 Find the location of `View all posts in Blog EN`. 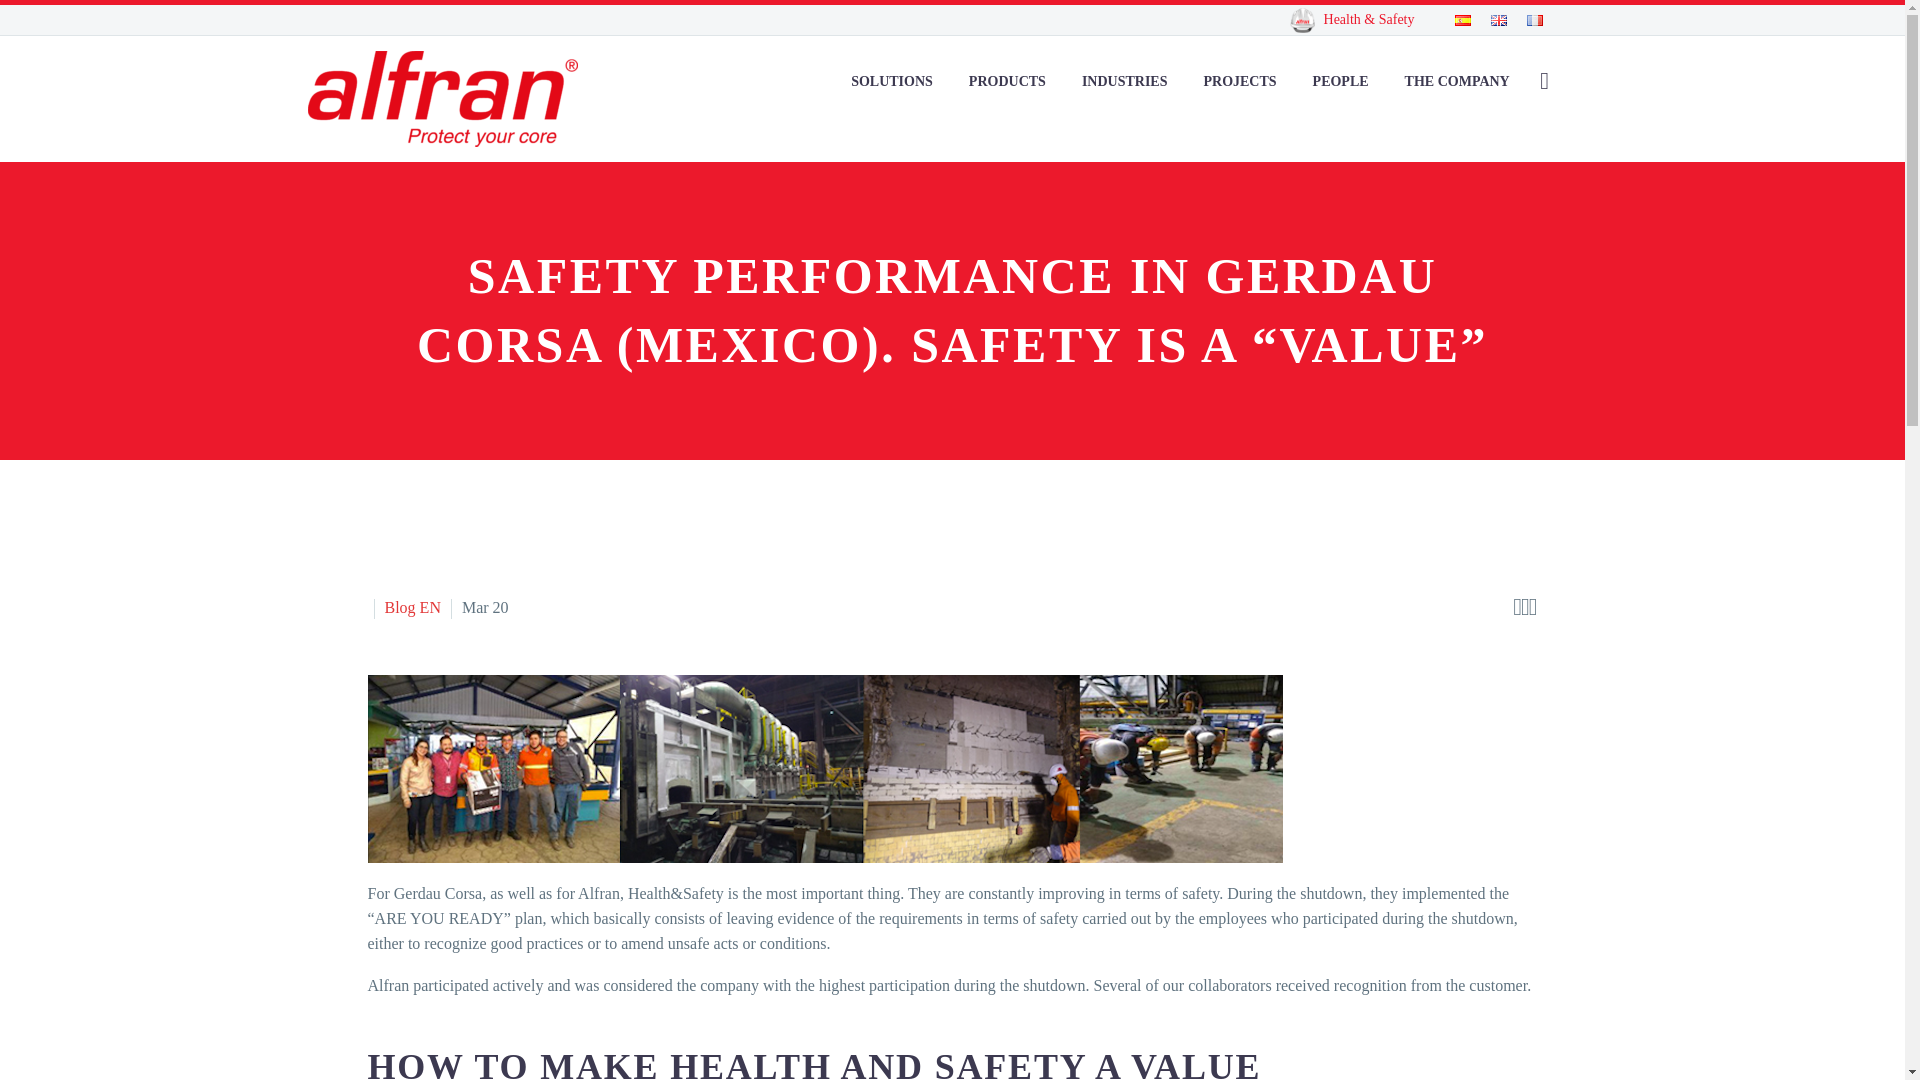

View all posts in Blog EN is located at coordinates (412, 607).